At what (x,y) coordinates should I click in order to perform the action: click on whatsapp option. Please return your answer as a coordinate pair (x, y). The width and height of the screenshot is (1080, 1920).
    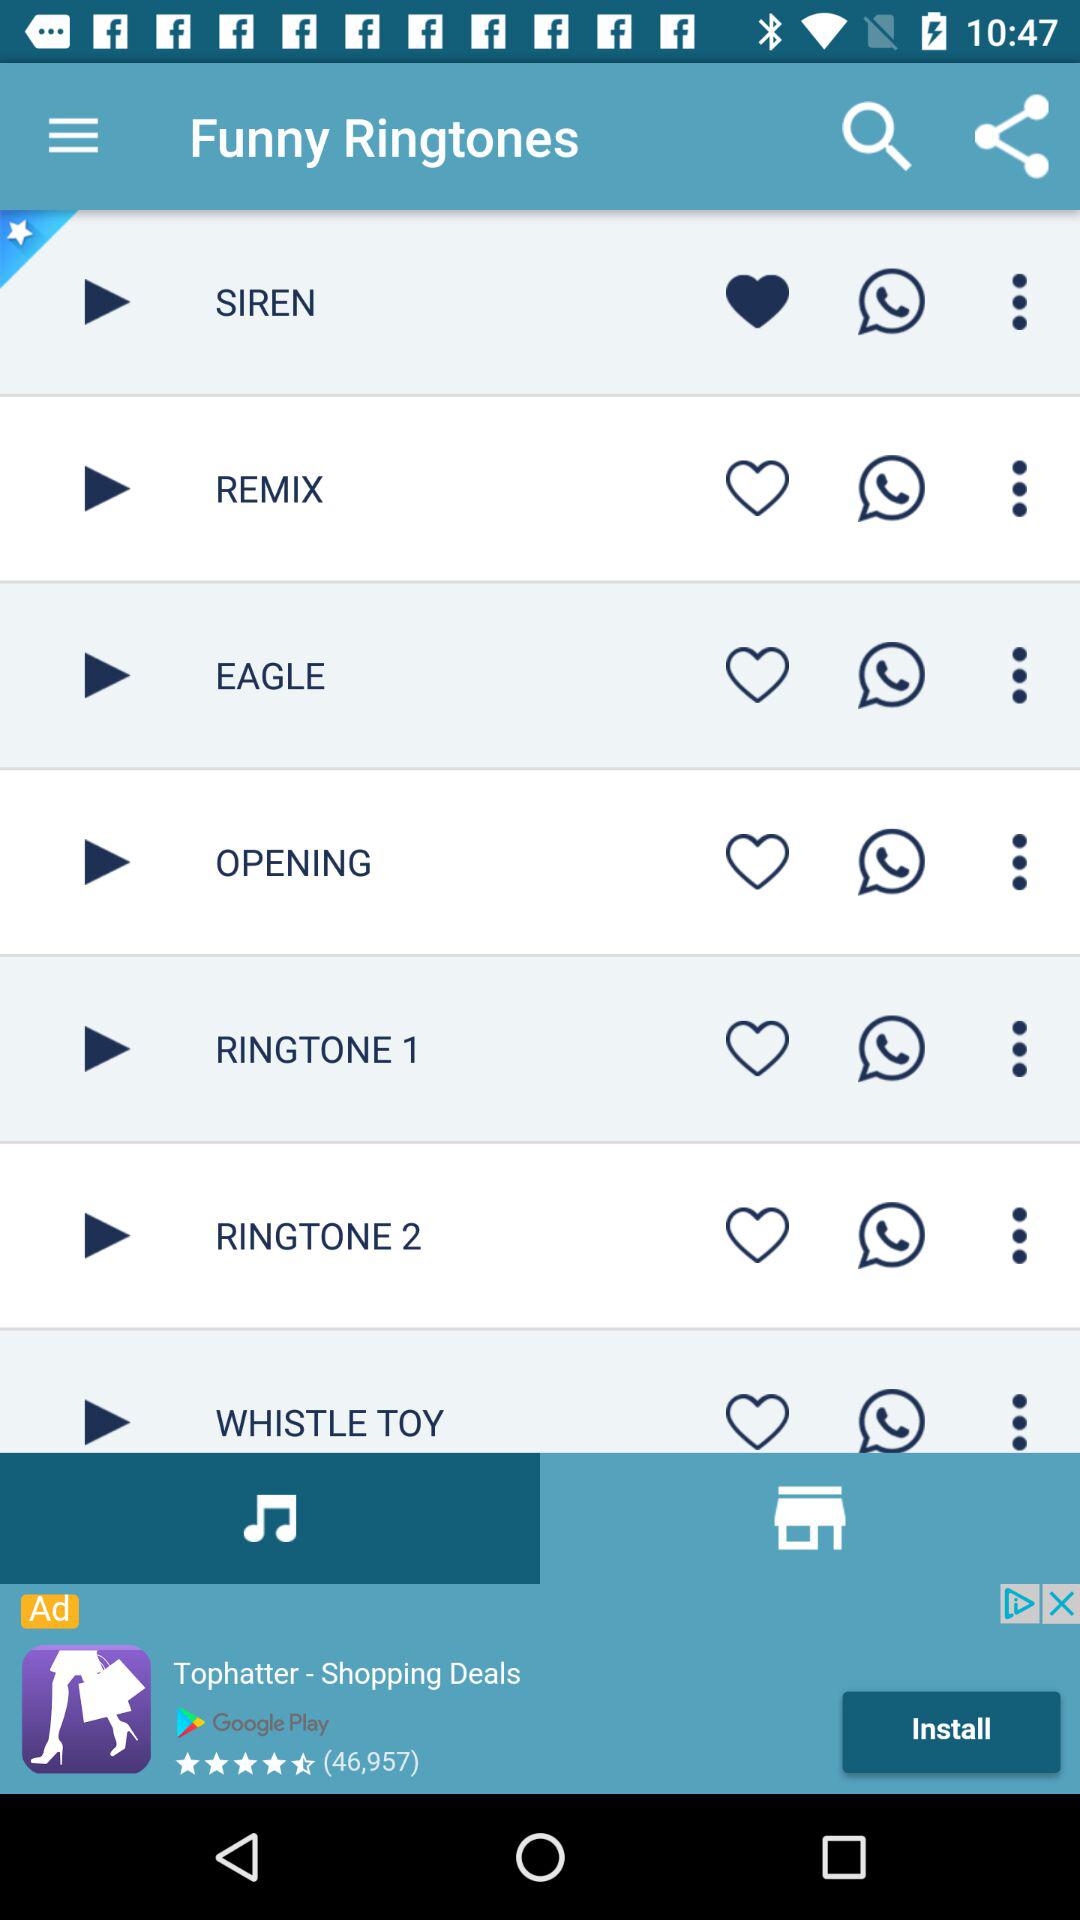
    Looking at the image, I should click on (891, 488).